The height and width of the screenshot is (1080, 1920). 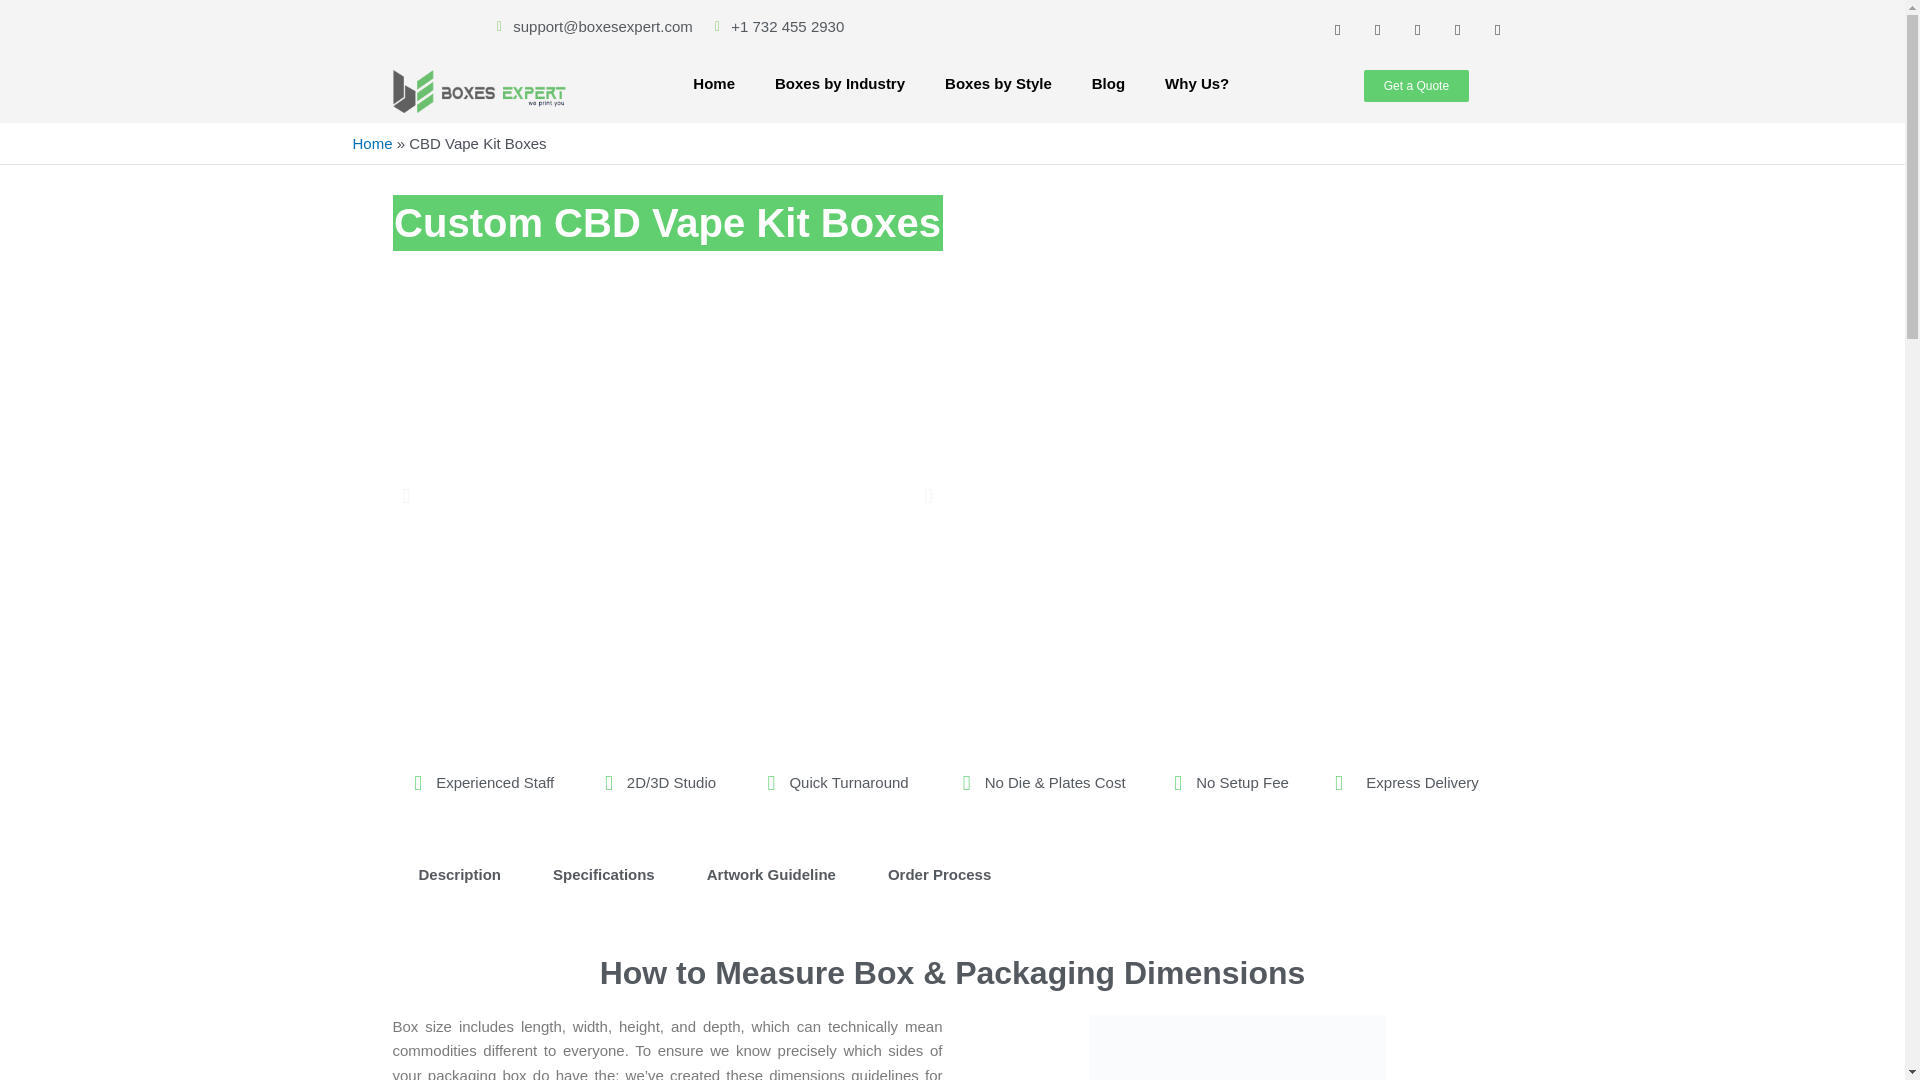 What do you see at coordinates (840, 84) in the screenshot?
I see `Boxes by Industry` at bounding box center [840, 84].